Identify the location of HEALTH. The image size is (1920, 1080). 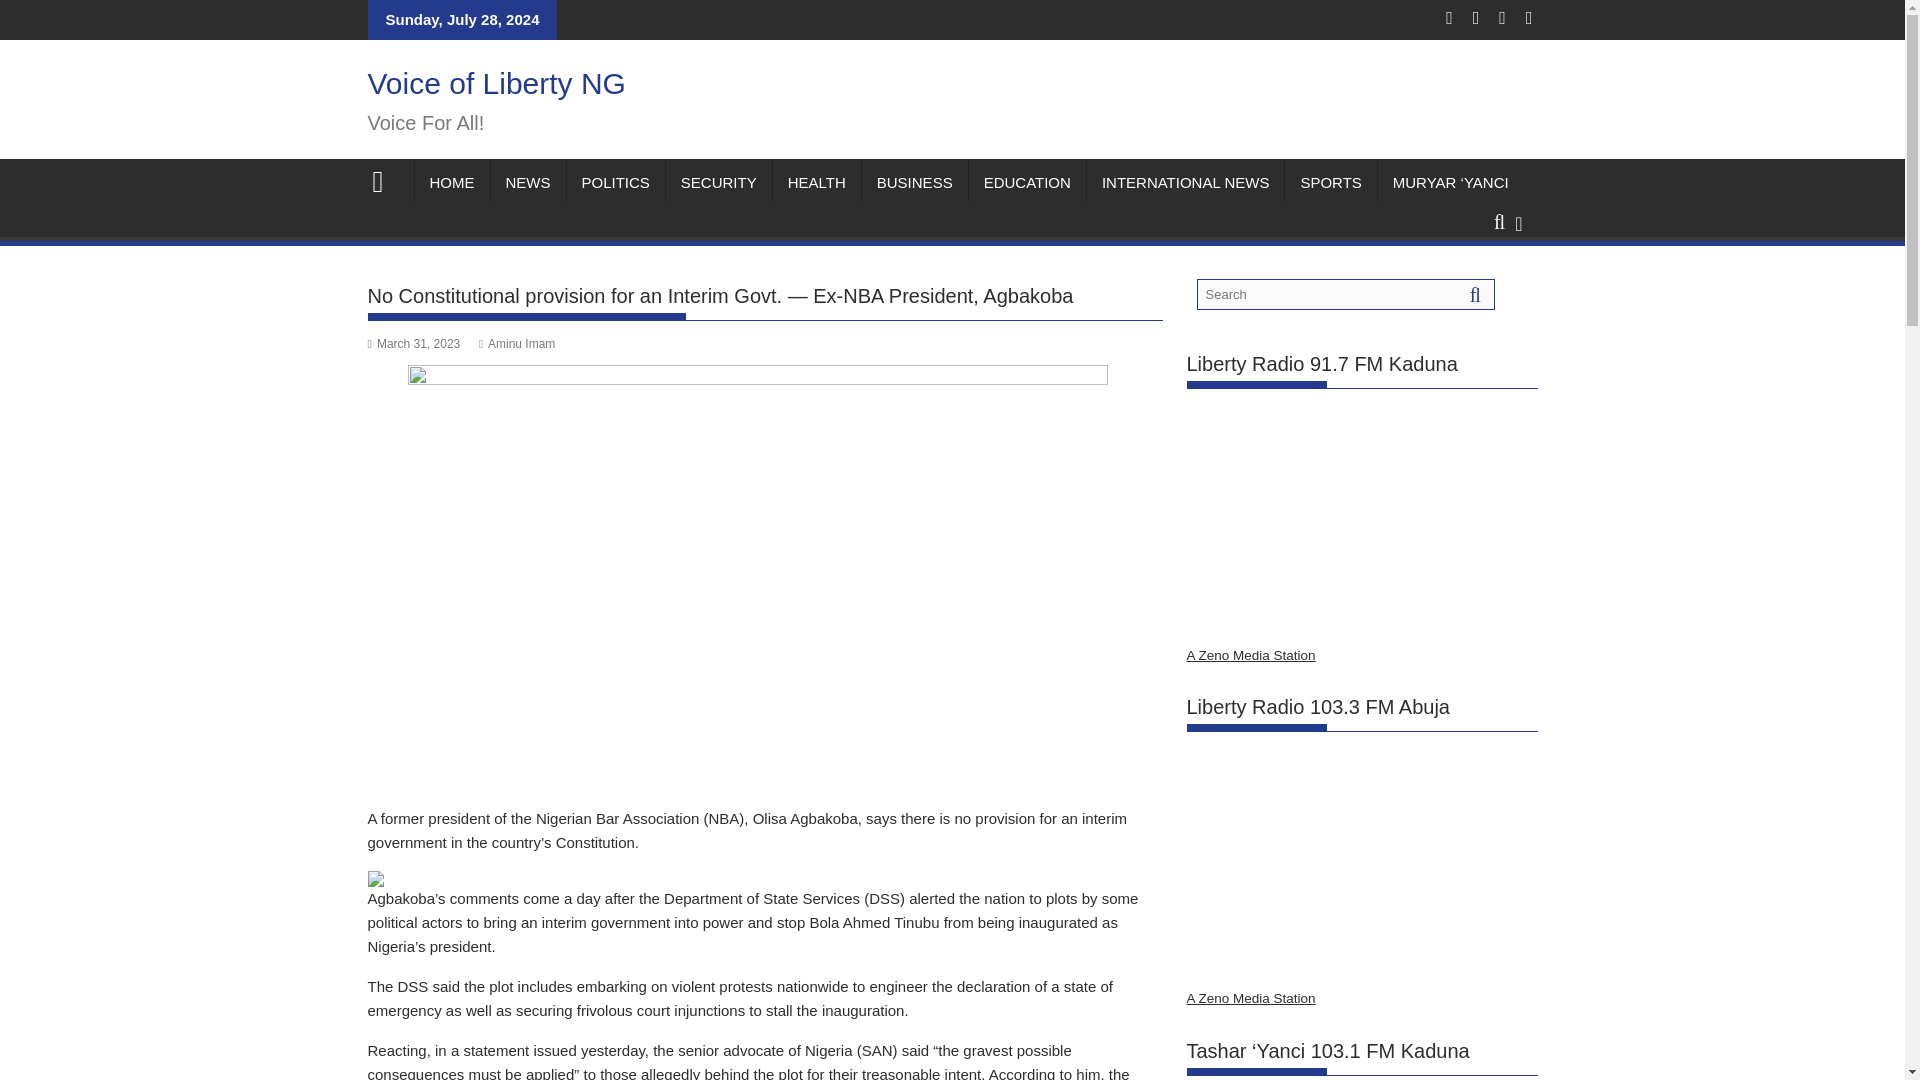
(816, 182).